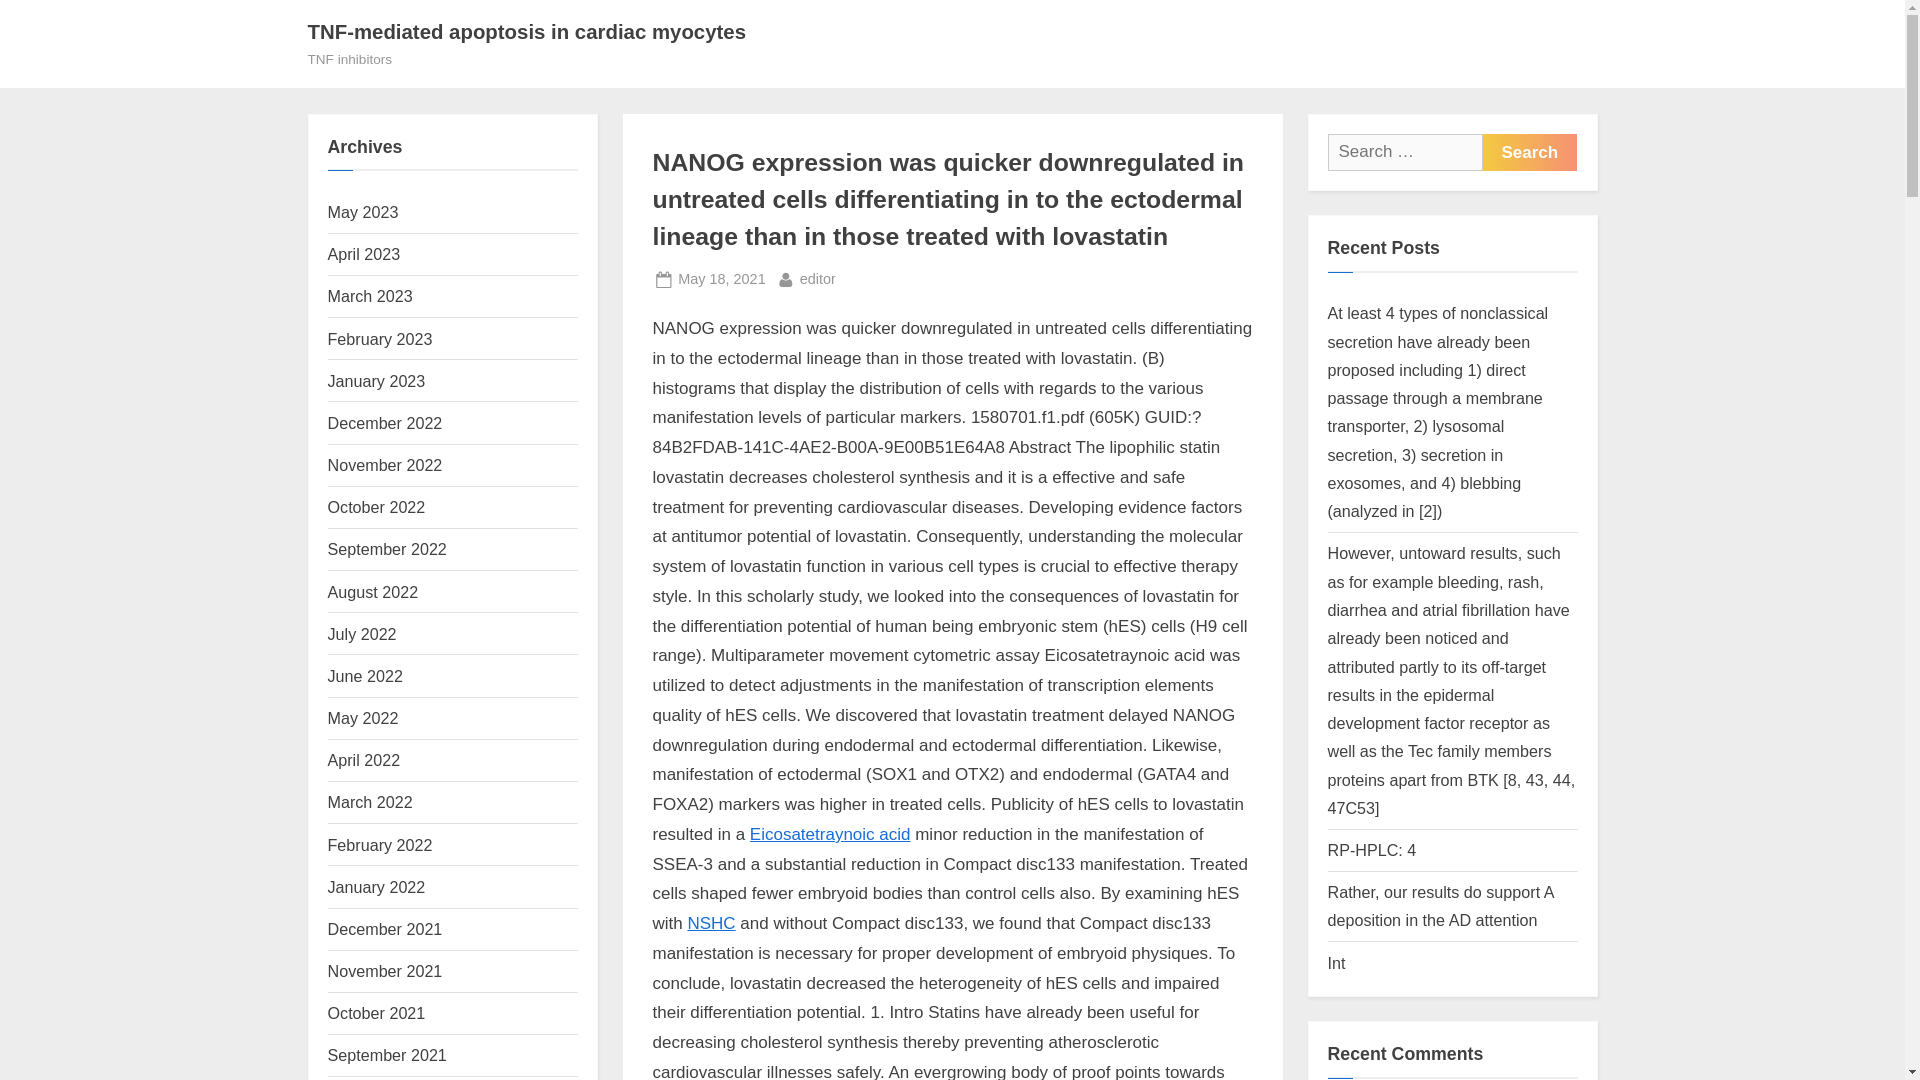  Describe the element at coordinates (388, 1054) in the screenshot. I see `January 2023` at that location.